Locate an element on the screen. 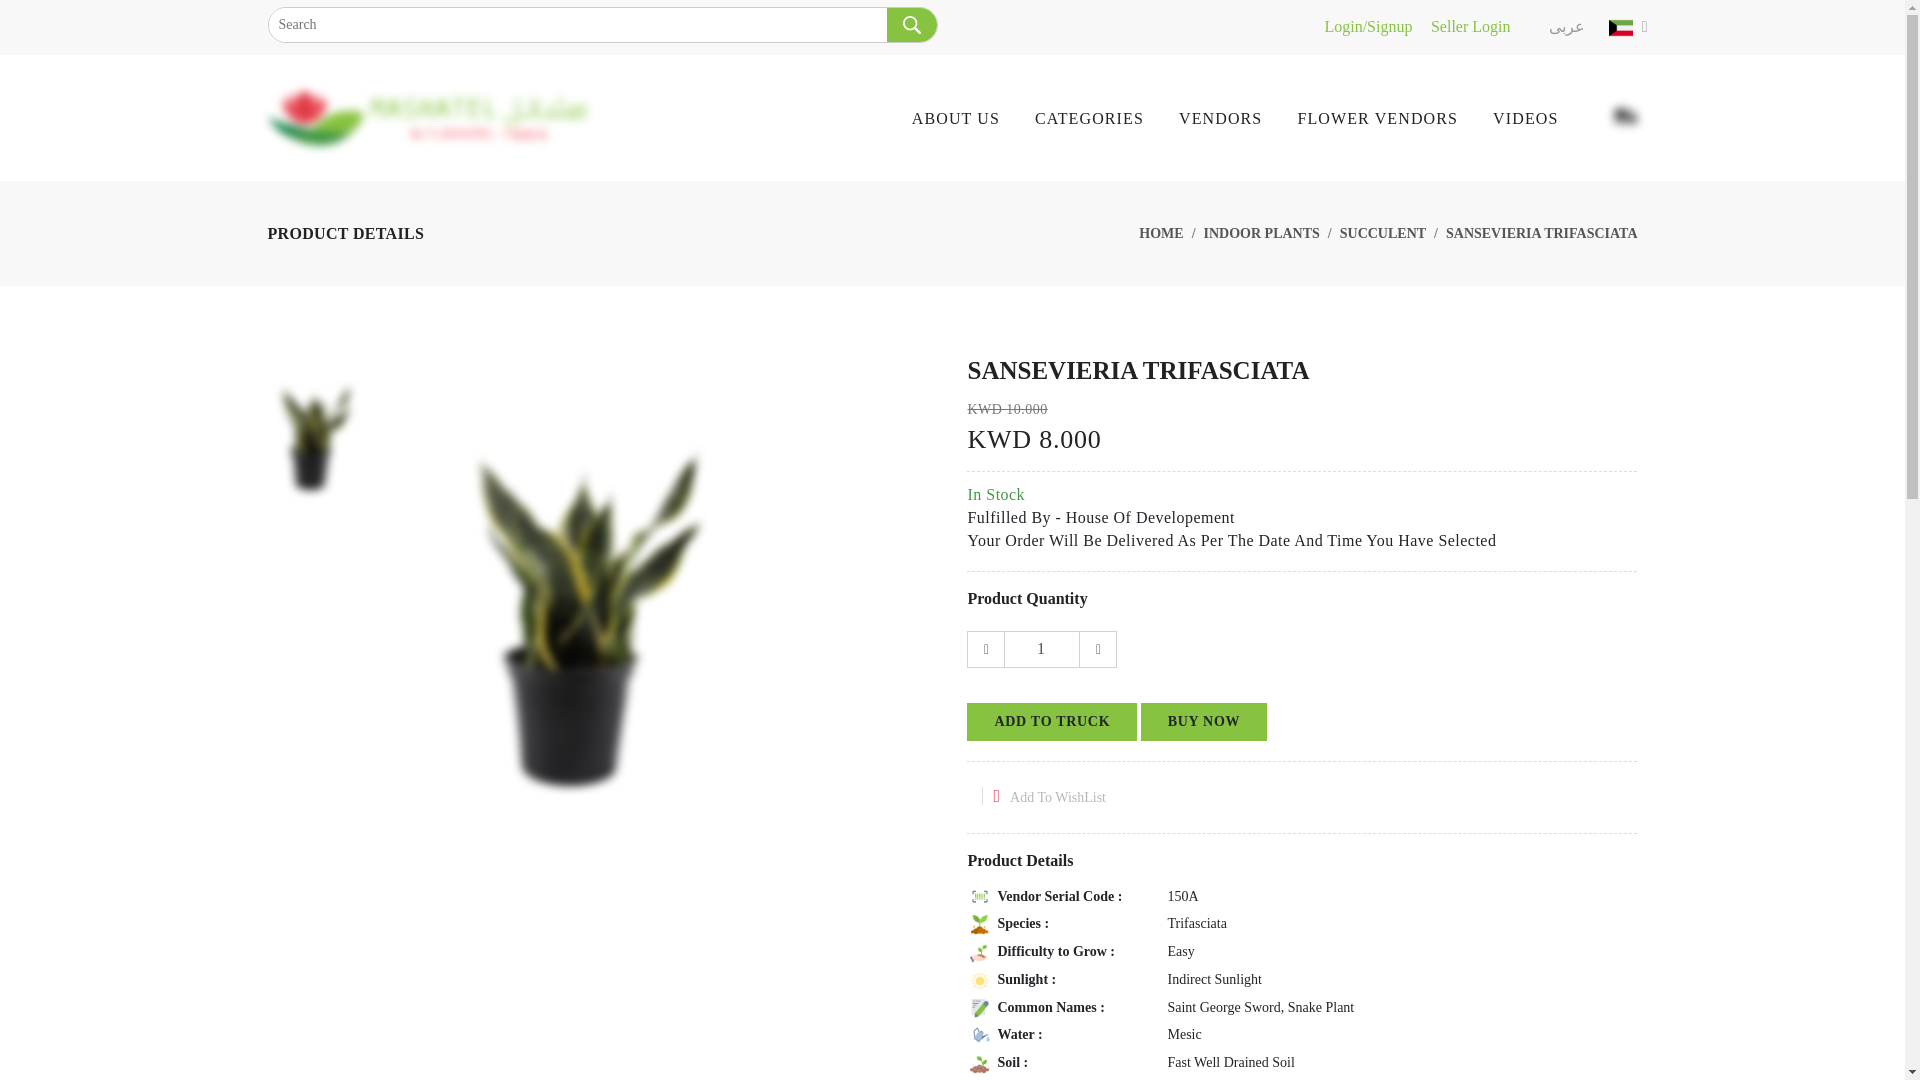 The image size is (1920, 1080). Seller Login is located at coordinates (1470, 26).